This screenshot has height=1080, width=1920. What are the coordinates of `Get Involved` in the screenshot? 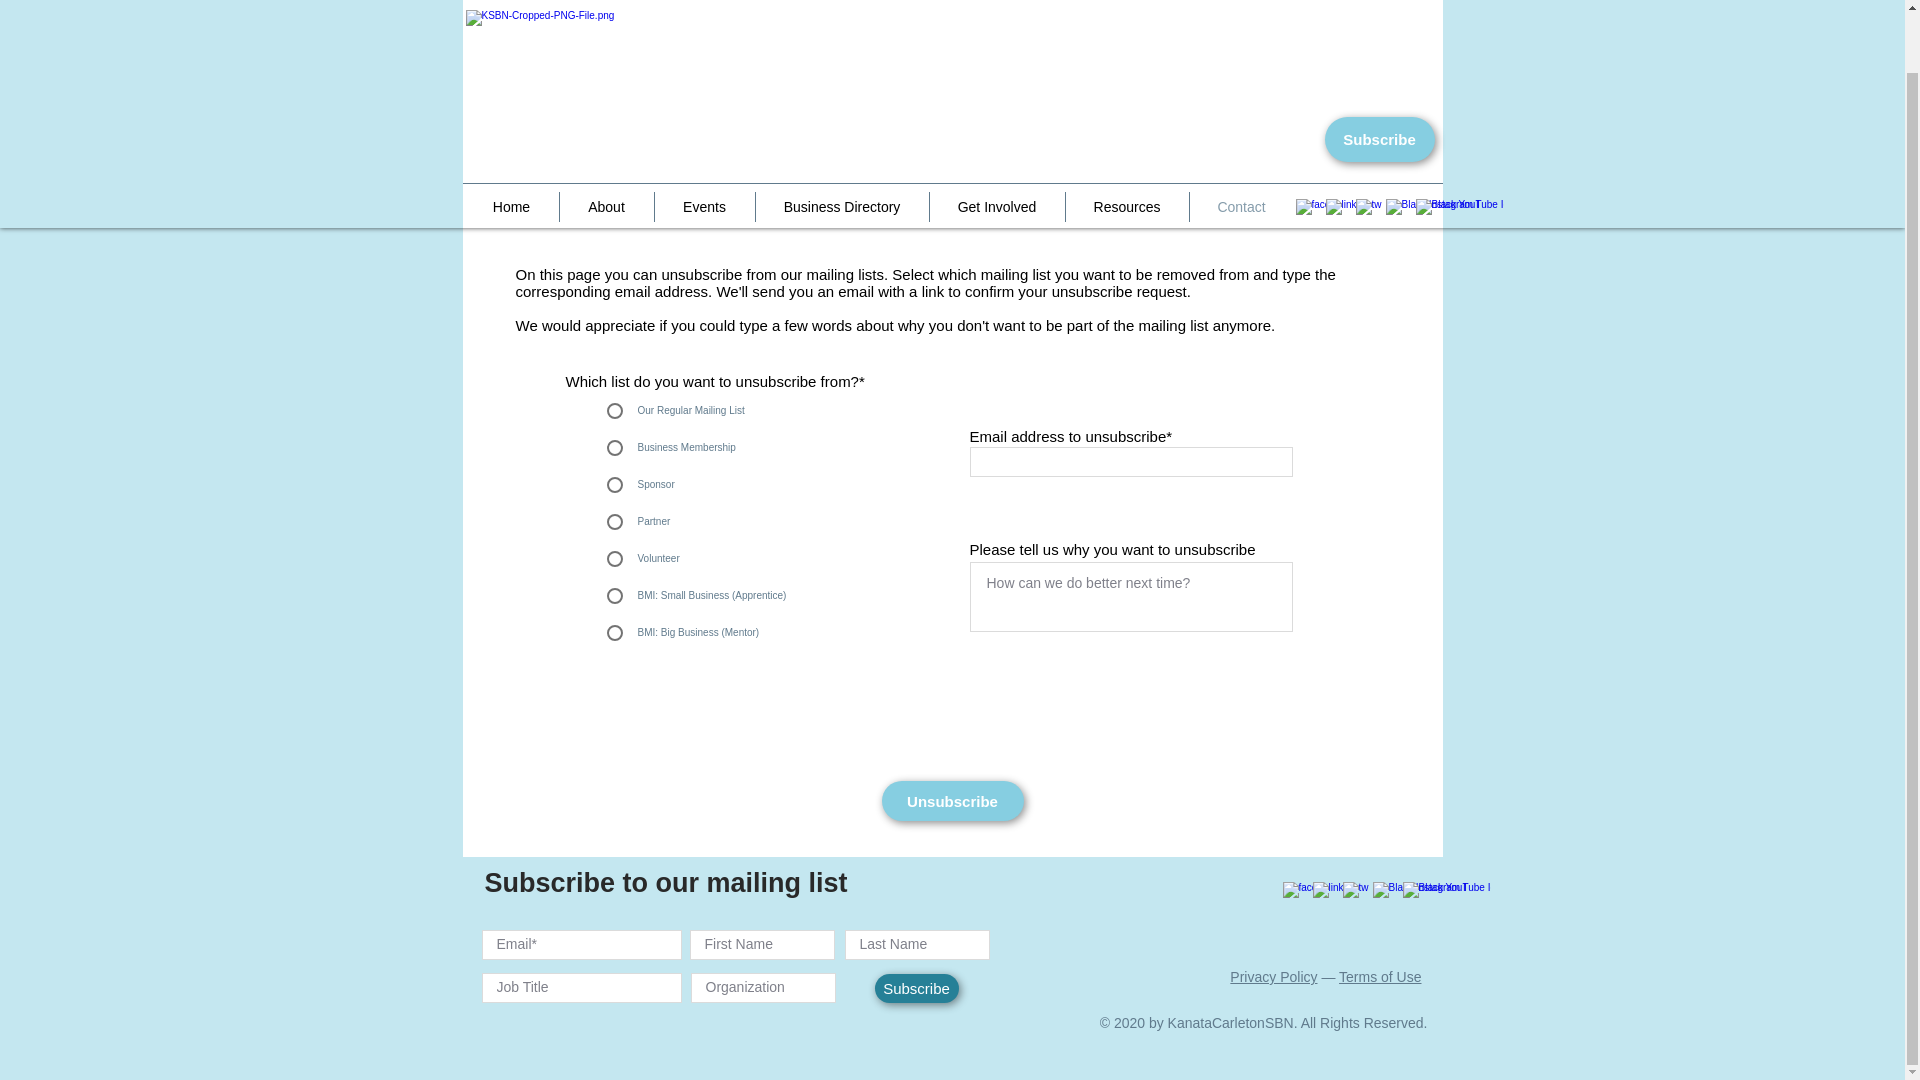 It's located at (997, 143).